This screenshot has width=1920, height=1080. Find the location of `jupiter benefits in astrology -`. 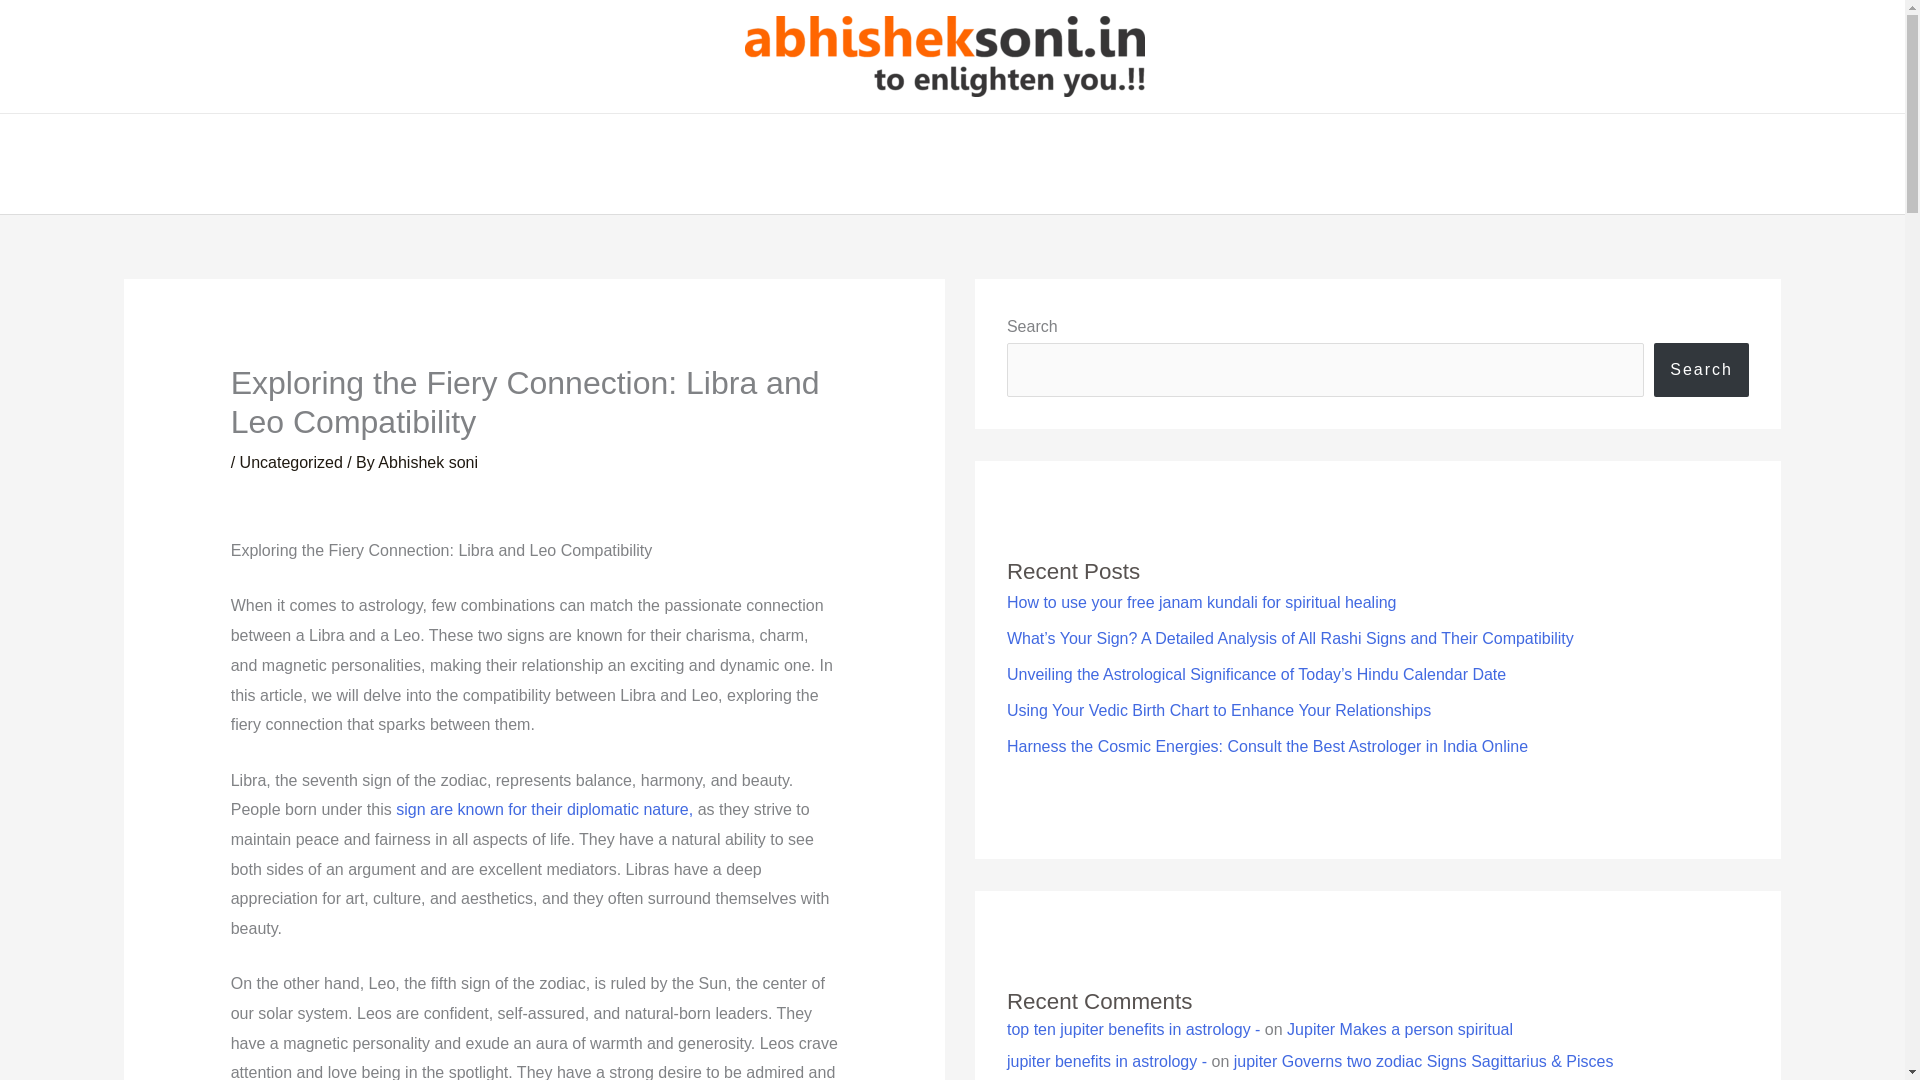

jupiter benefits in astrology - is located at coordinates (1106, 1062).